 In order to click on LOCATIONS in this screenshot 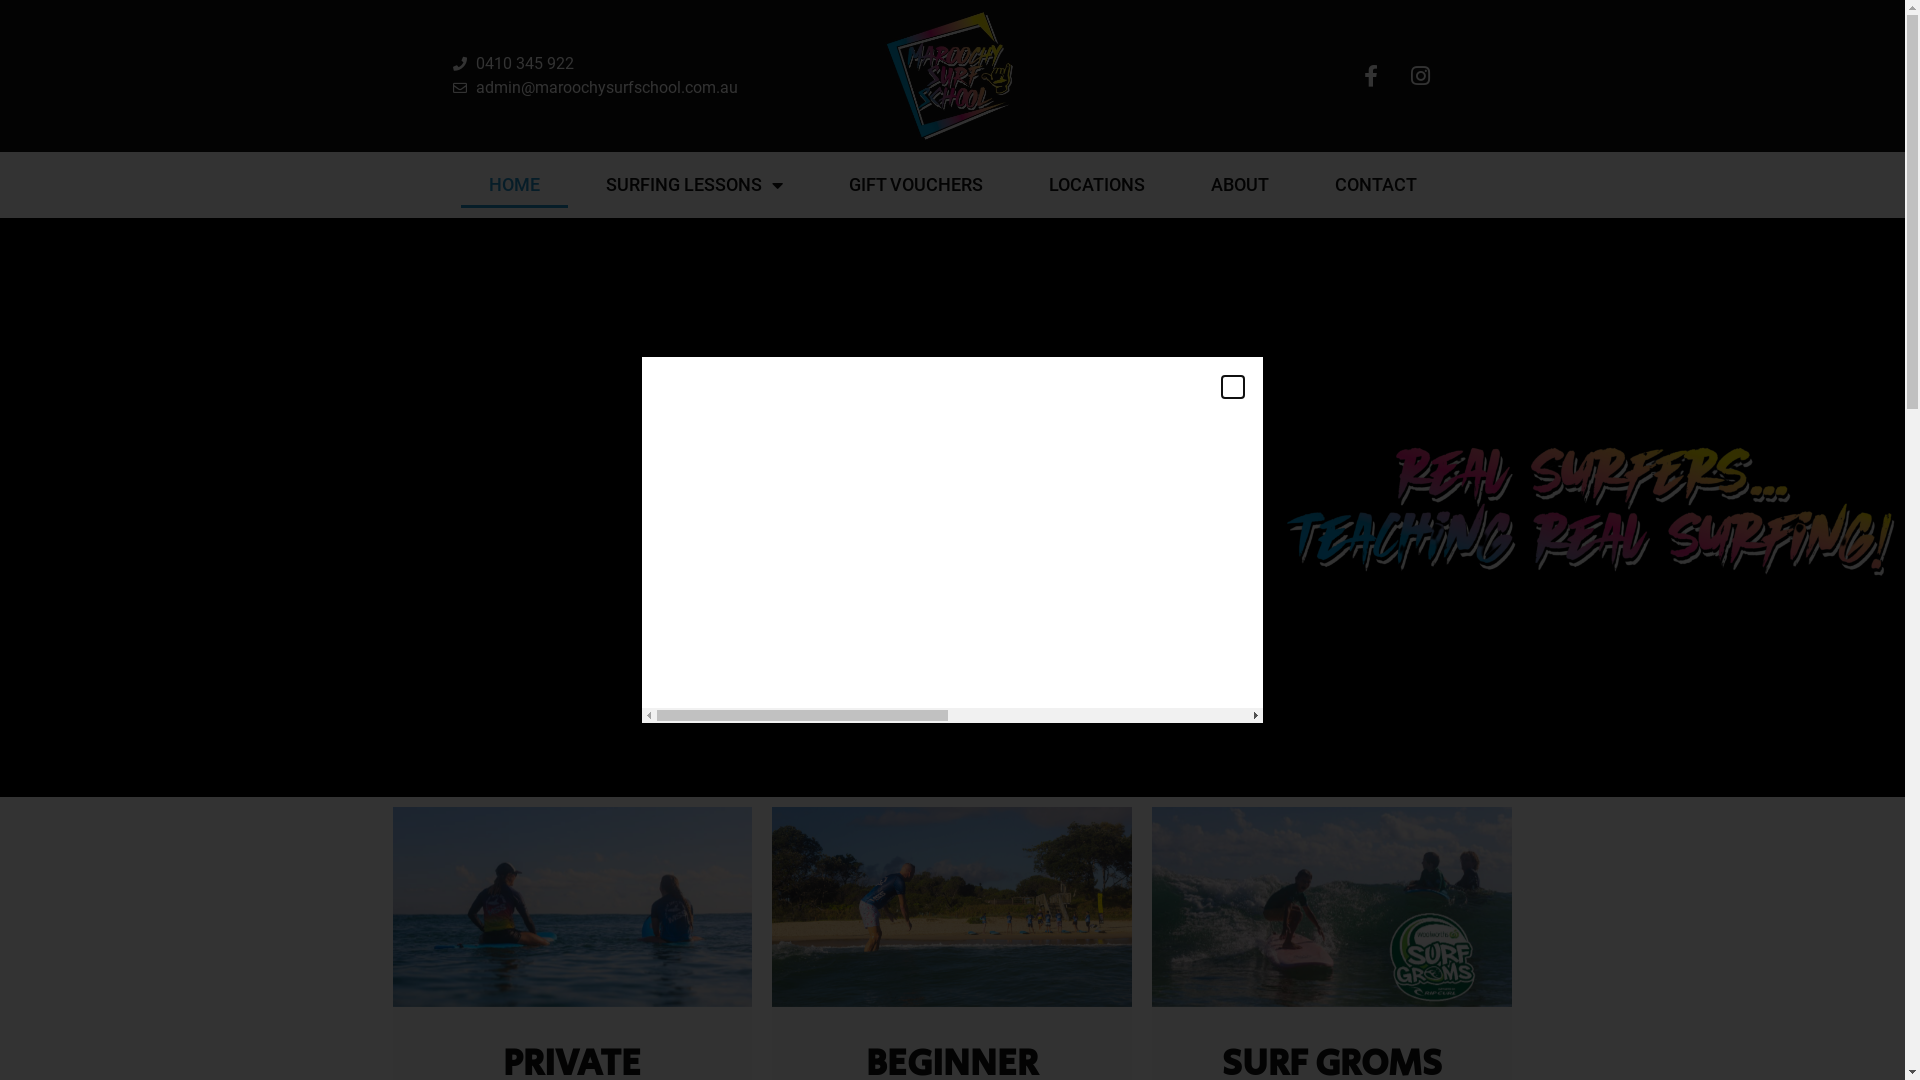, I will do `click(1096, 185)`.